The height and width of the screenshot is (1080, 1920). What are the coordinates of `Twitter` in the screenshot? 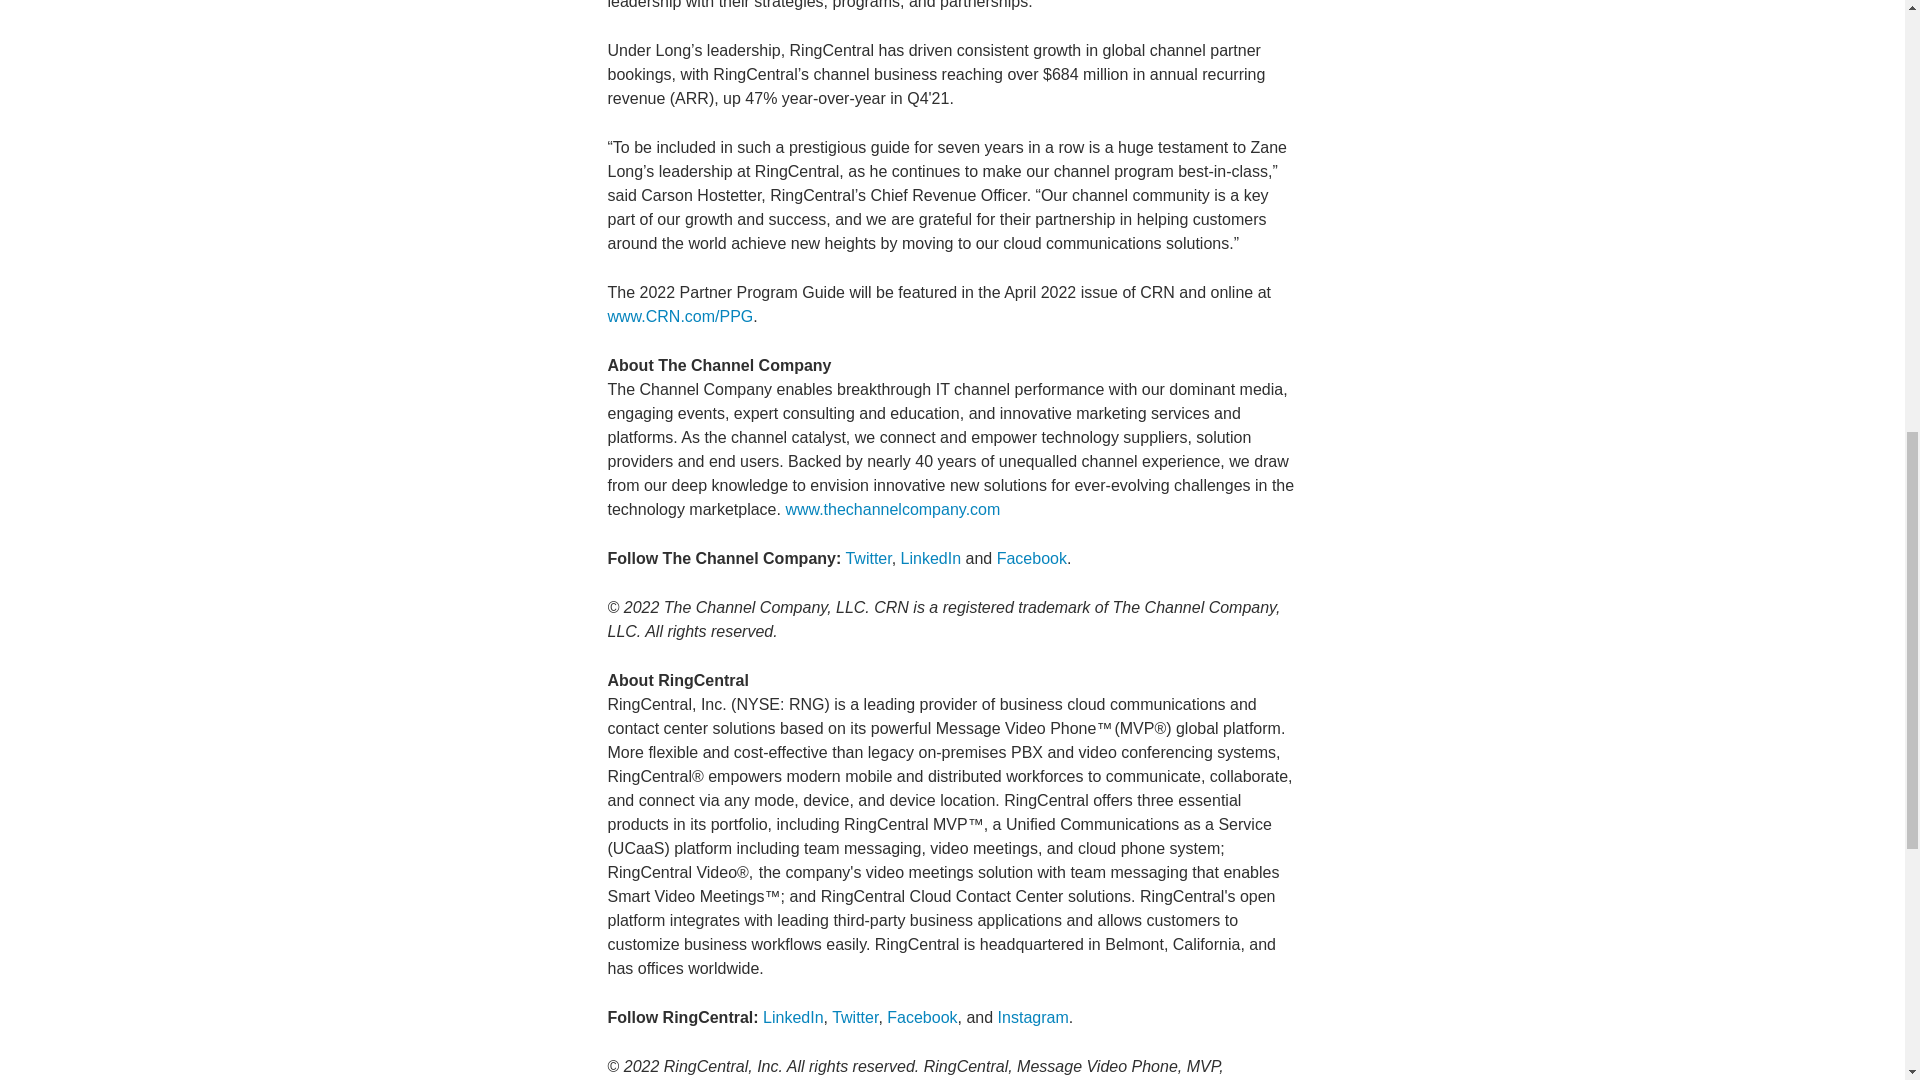 It's located at (854, 1017).